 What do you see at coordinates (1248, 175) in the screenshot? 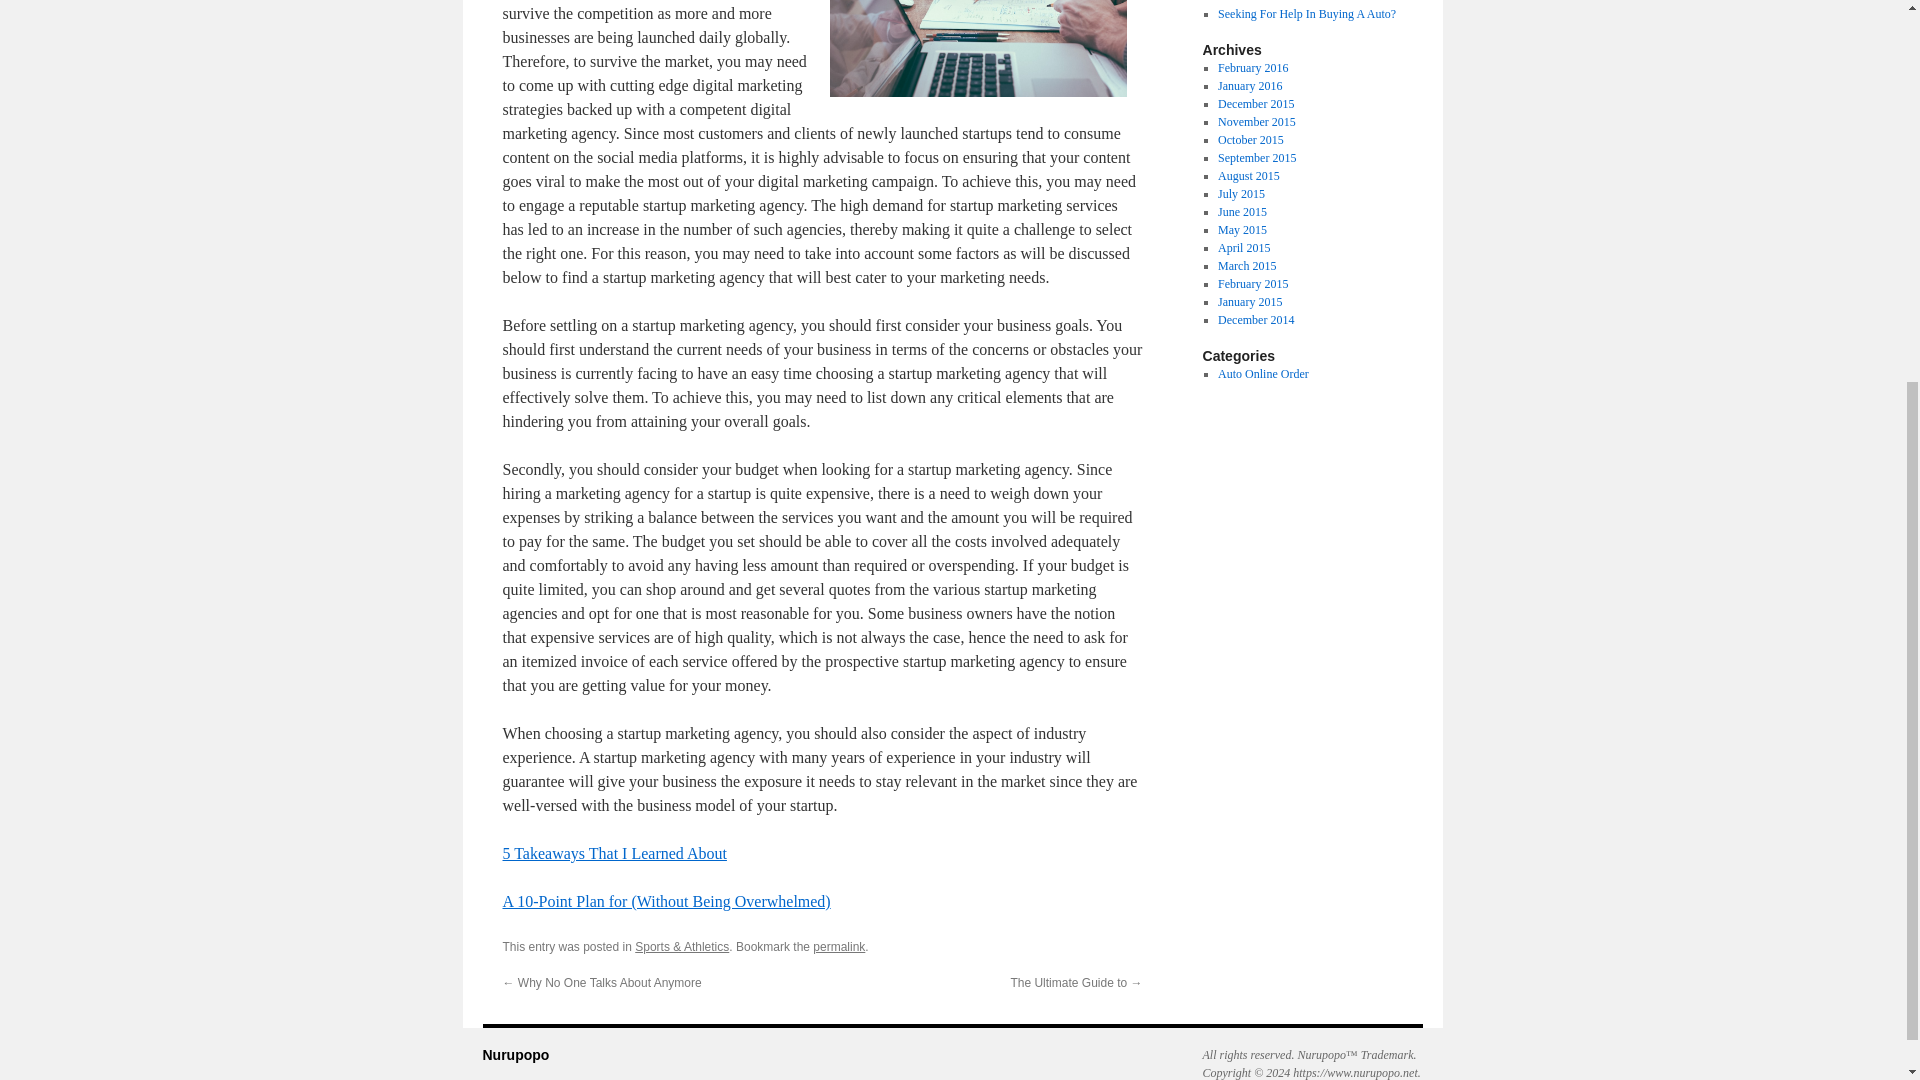
I see `August 2015` at bounding box center [1248, 175].